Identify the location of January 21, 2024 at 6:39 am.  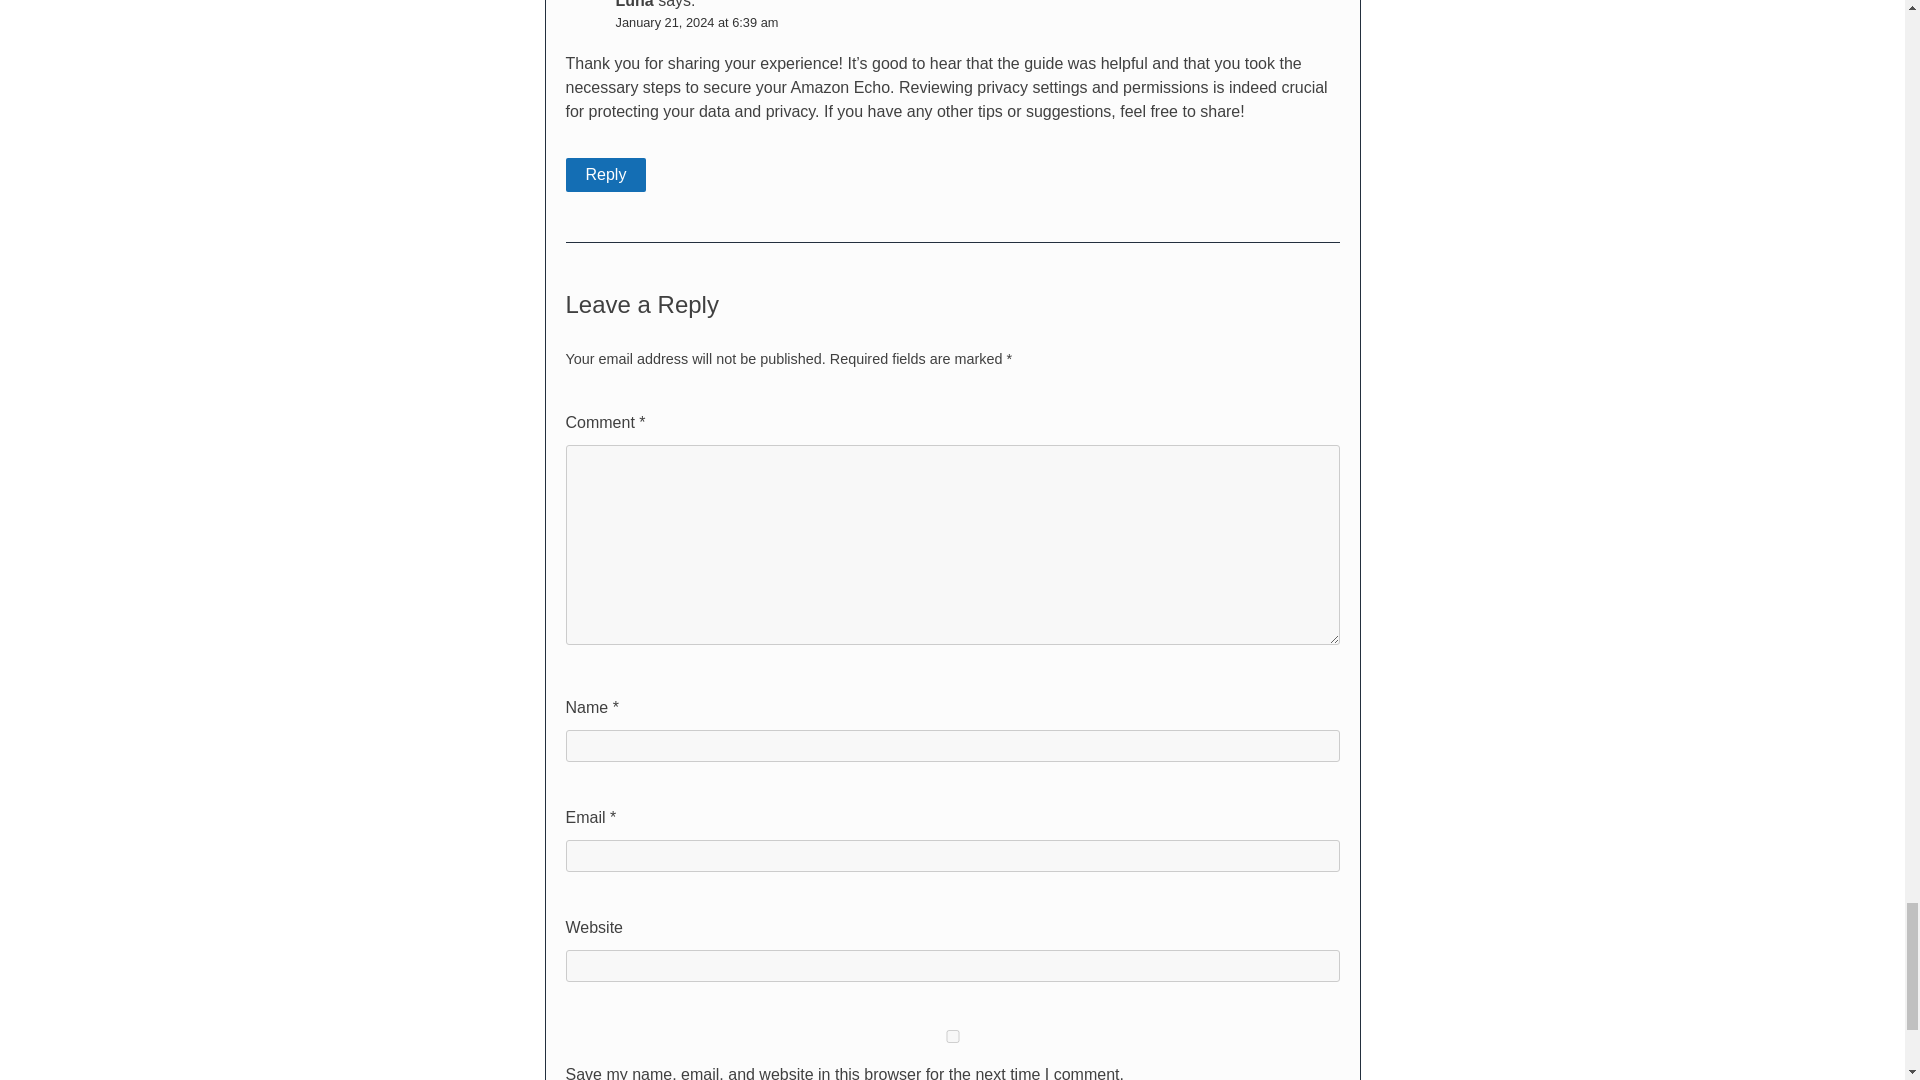
(698, 22).